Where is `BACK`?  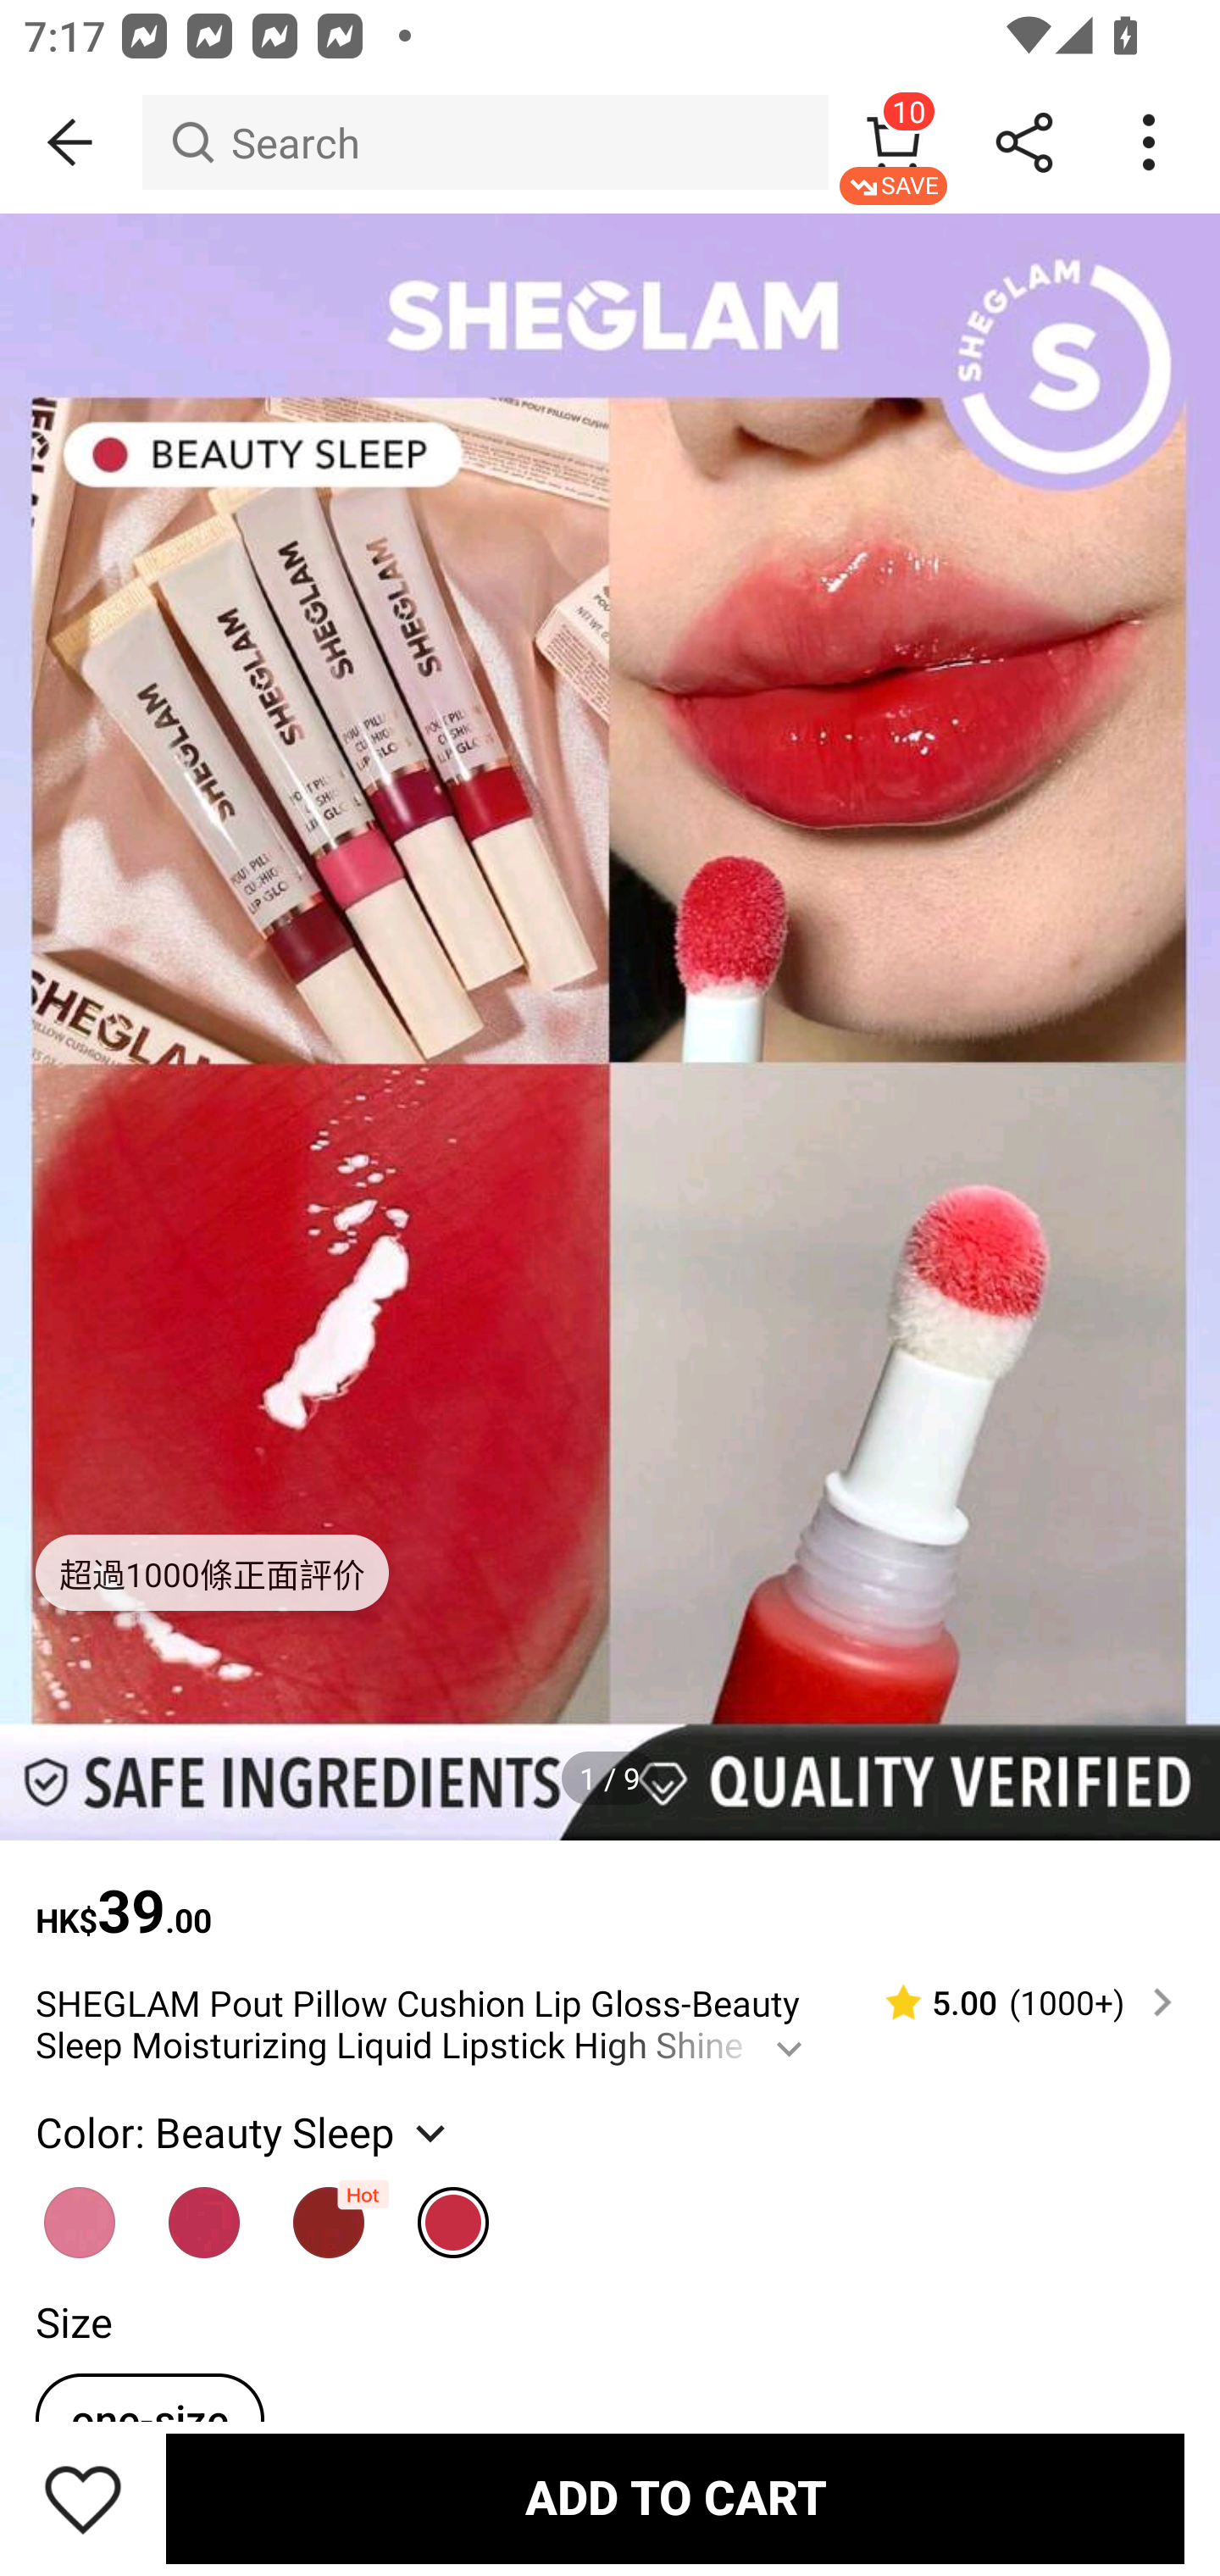
BACK is located at coordinates (71, 142).